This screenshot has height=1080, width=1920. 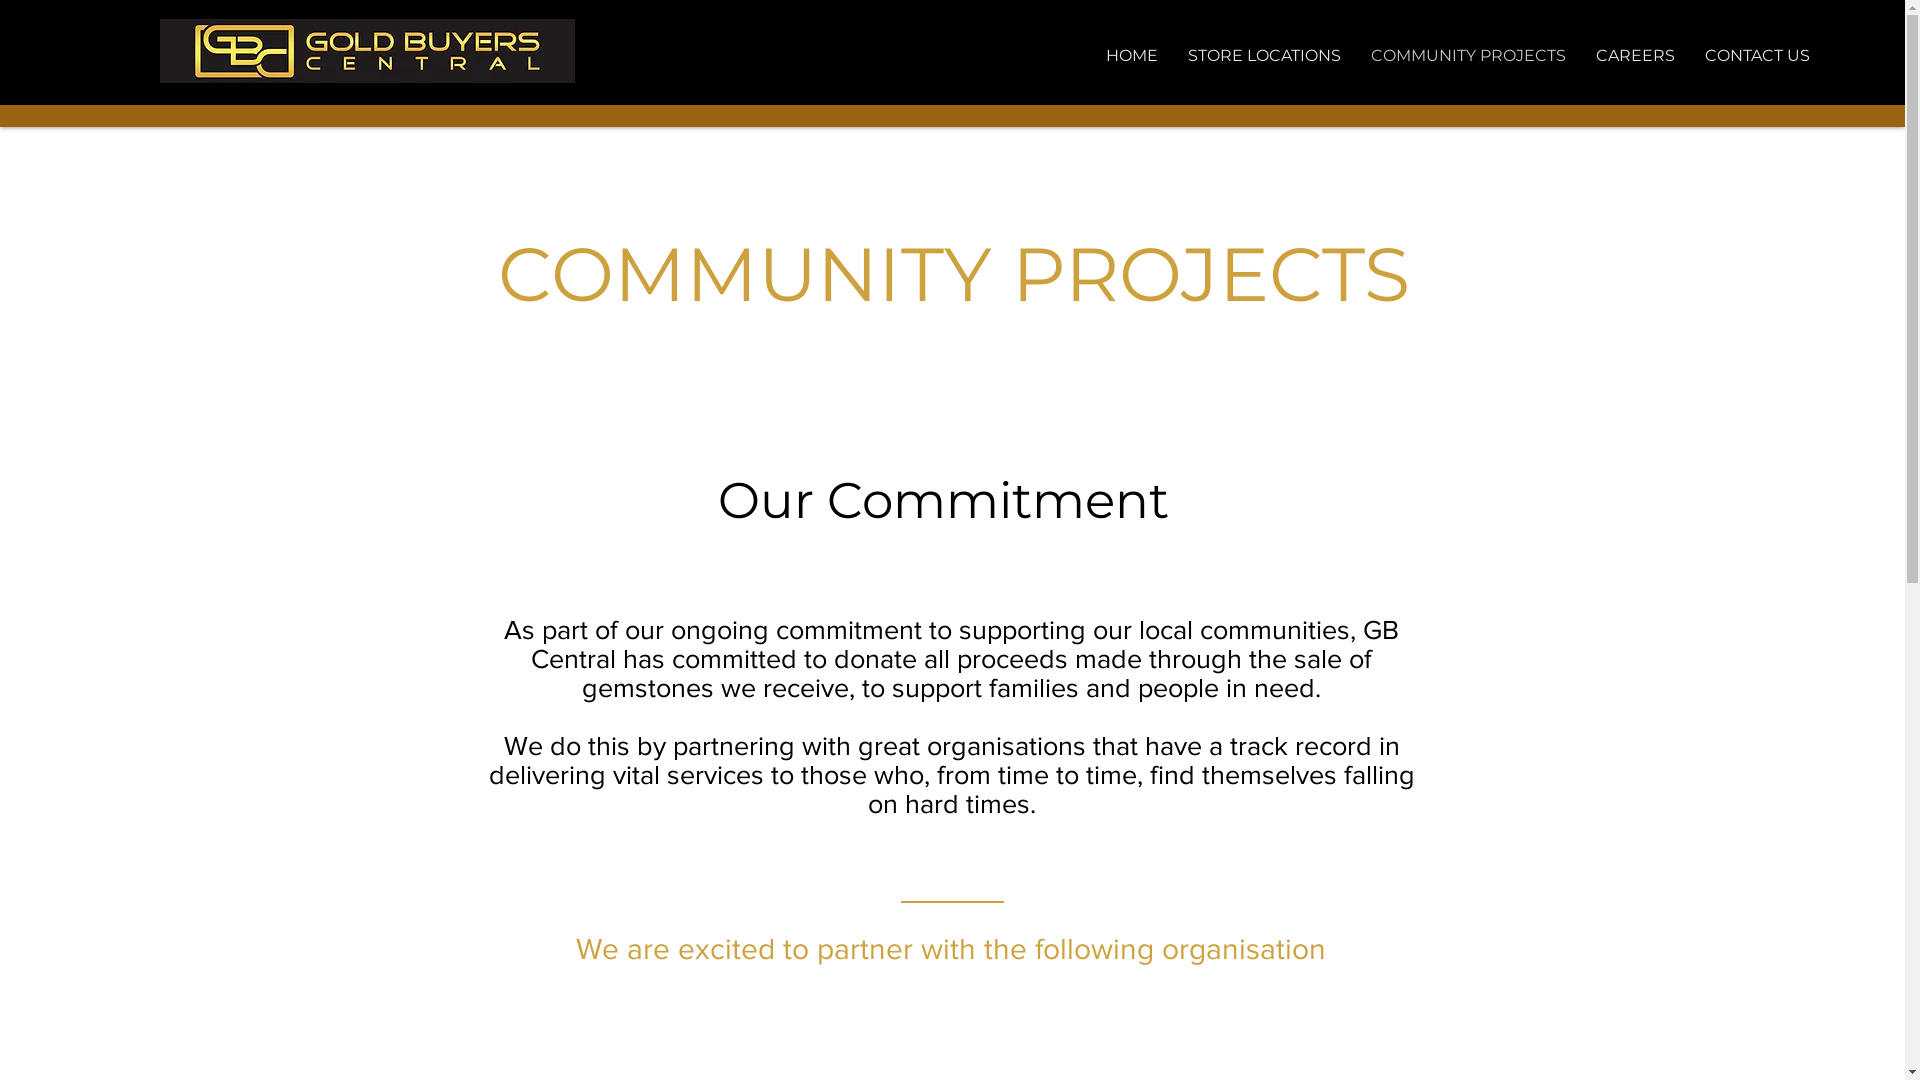 I want to click on COMMUNITY PROJECTS, so click(x=1468, y=56).